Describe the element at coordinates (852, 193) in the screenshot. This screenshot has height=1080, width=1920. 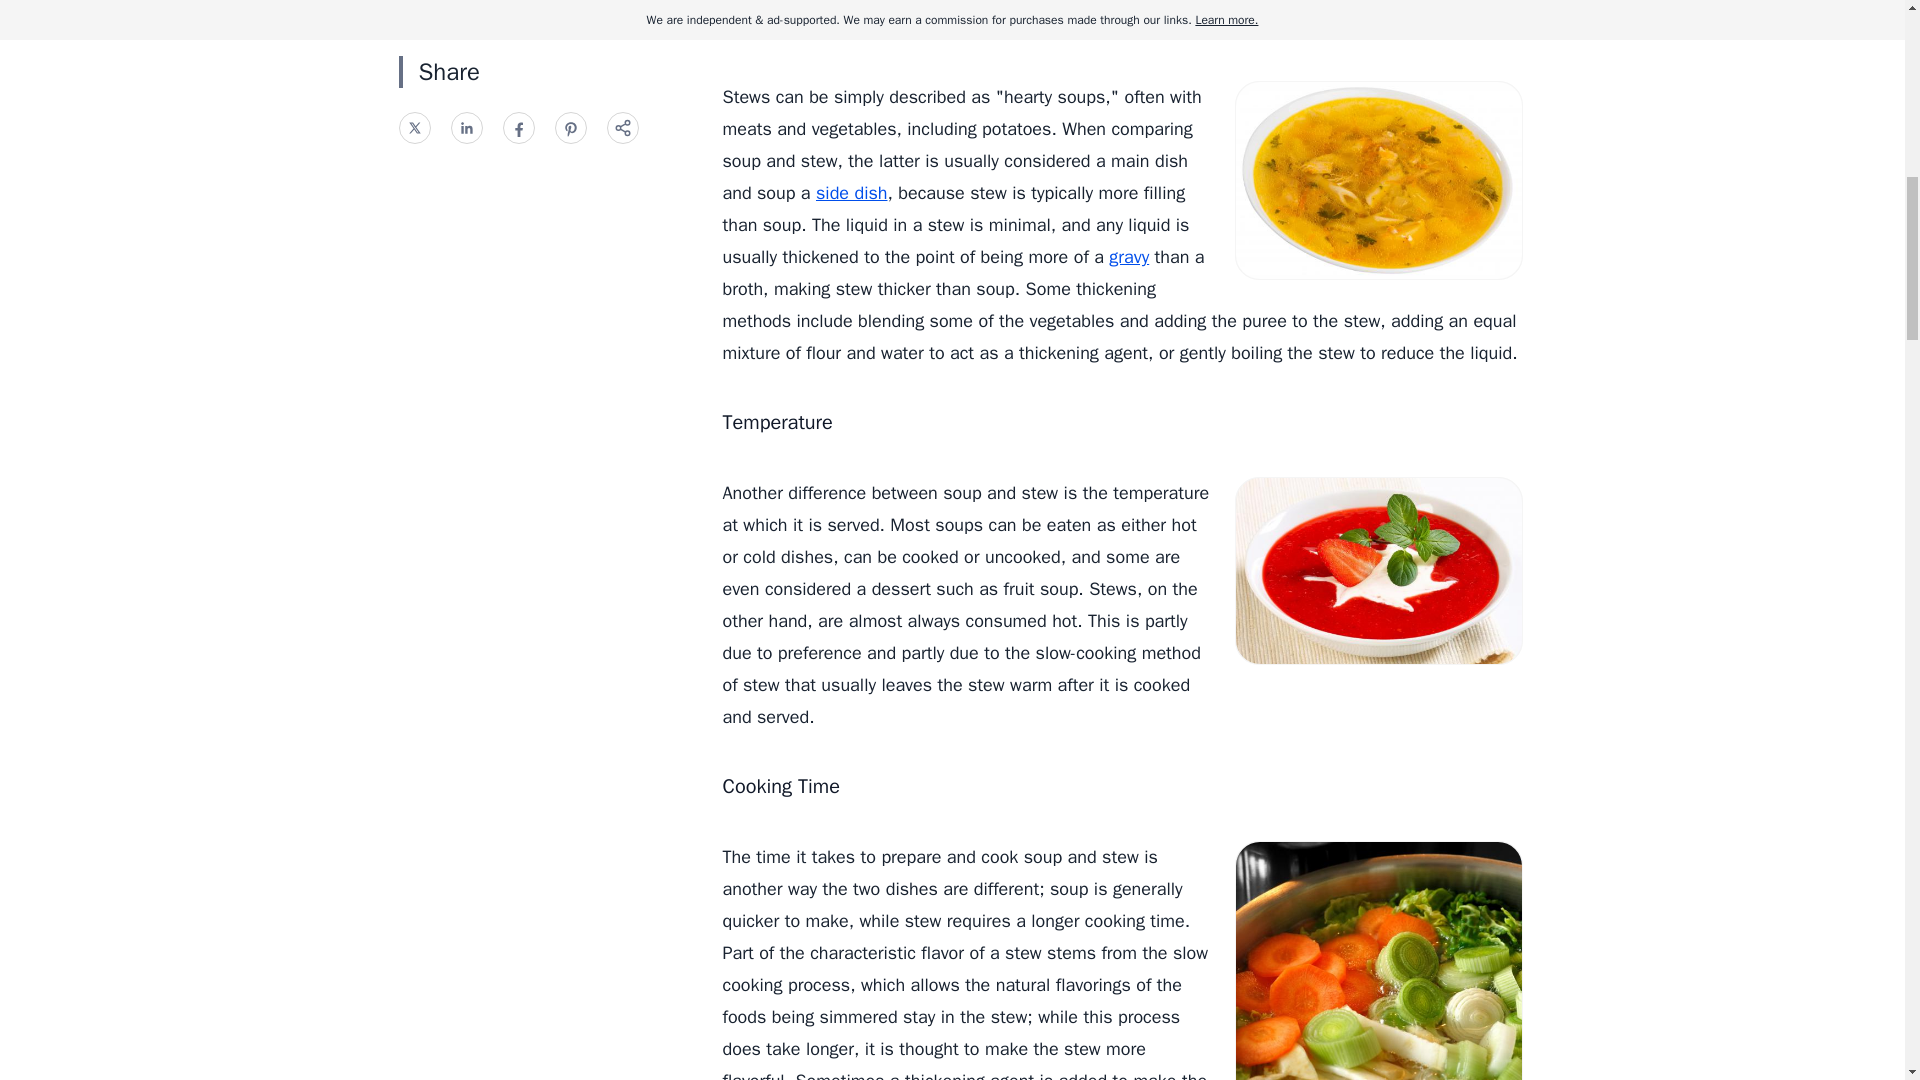
I see `side dish` at that location.